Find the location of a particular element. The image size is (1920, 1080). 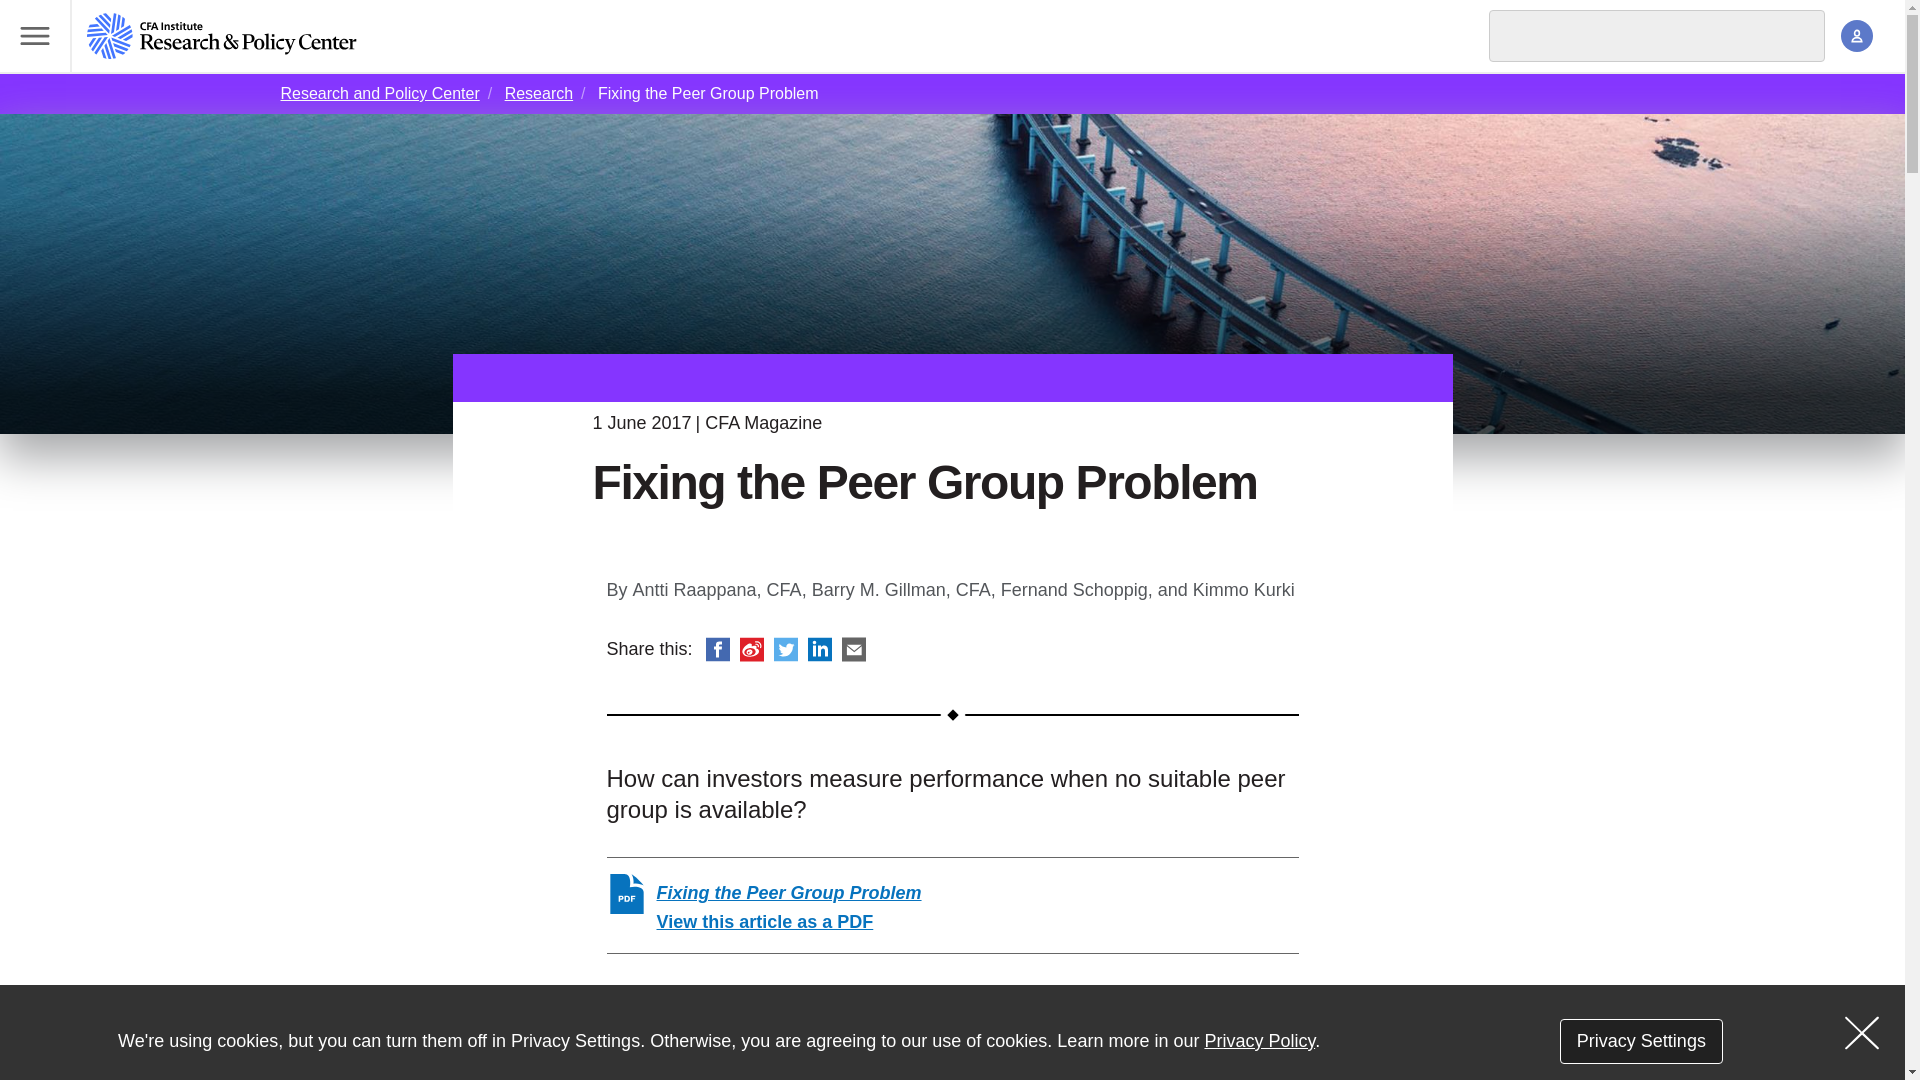

Share on Weibo is located at coordinates (752, 650).